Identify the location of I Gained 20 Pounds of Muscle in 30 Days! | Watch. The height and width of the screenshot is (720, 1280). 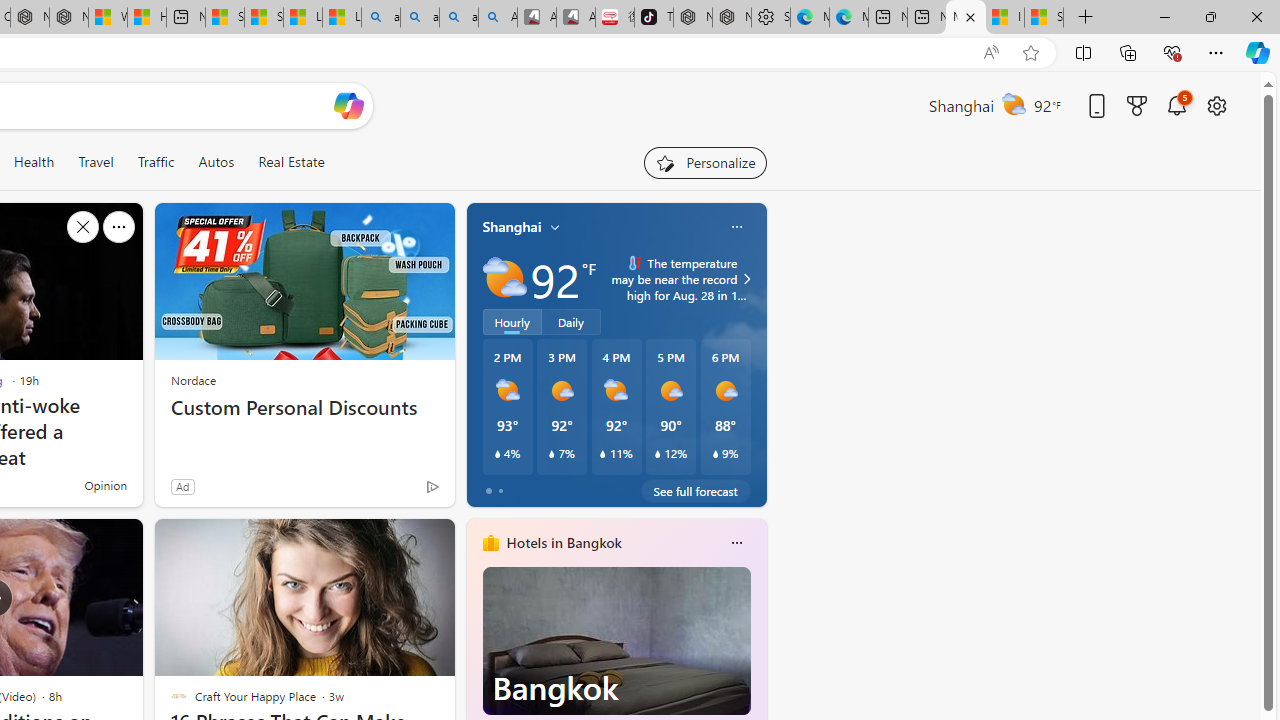
(1004, 18).